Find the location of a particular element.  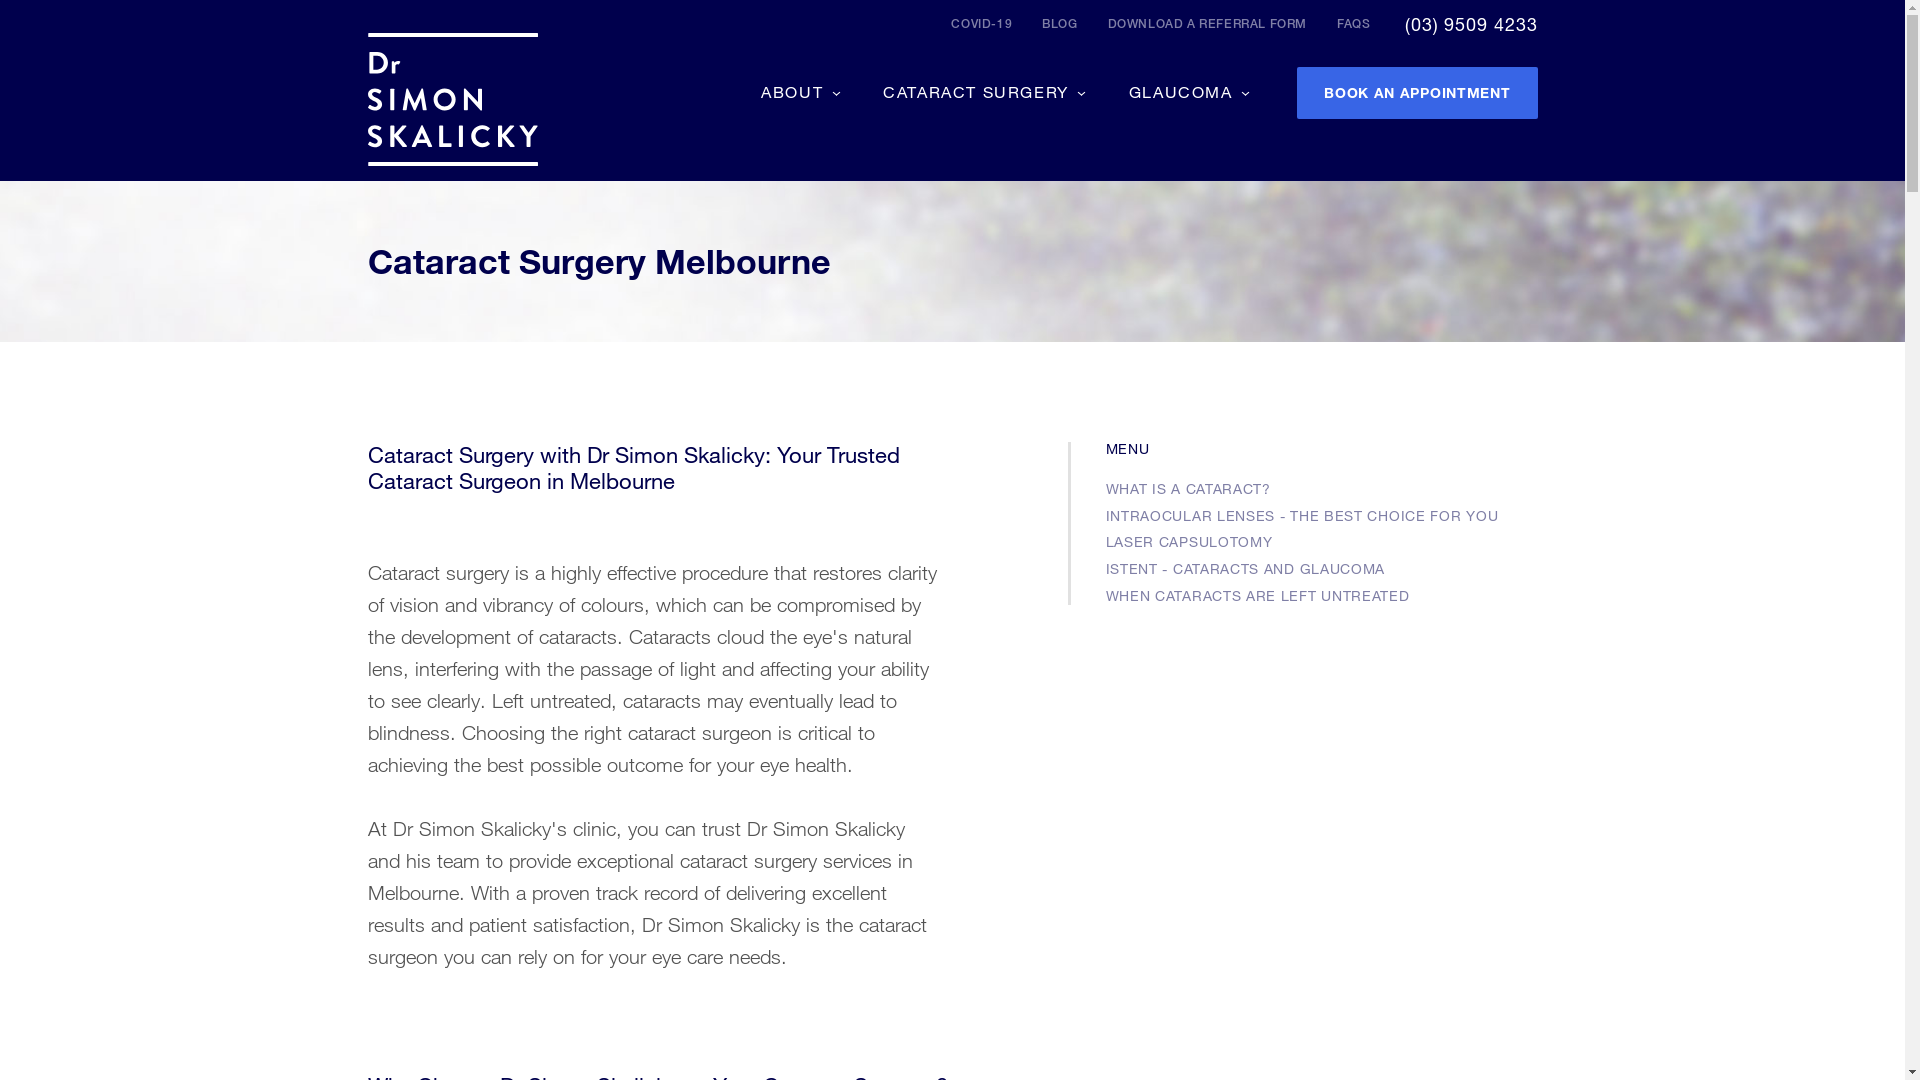

BOOK AN APPOINTMENT is located at coordinates (1417, 93).